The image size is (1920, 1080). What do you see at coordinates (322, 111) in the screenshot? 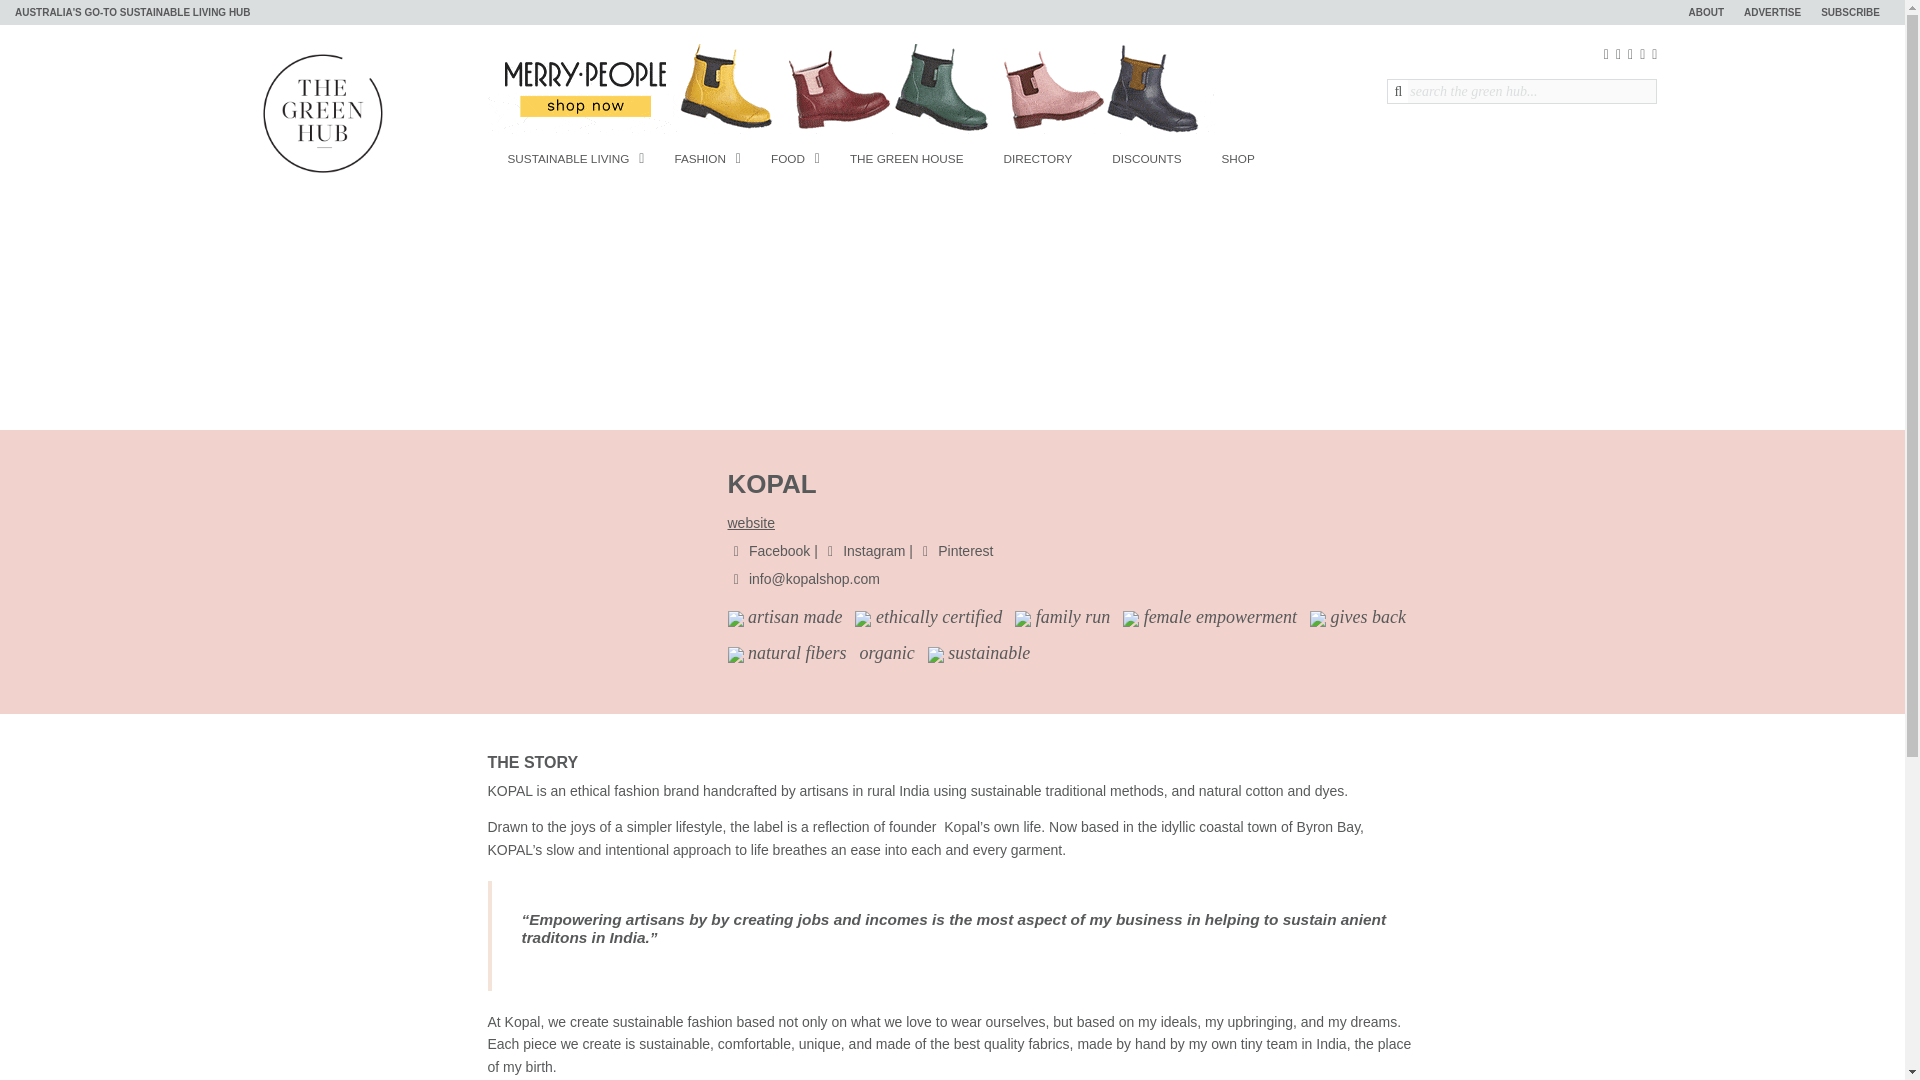
I see `The Green Hub` at bounding box center [322, 111].